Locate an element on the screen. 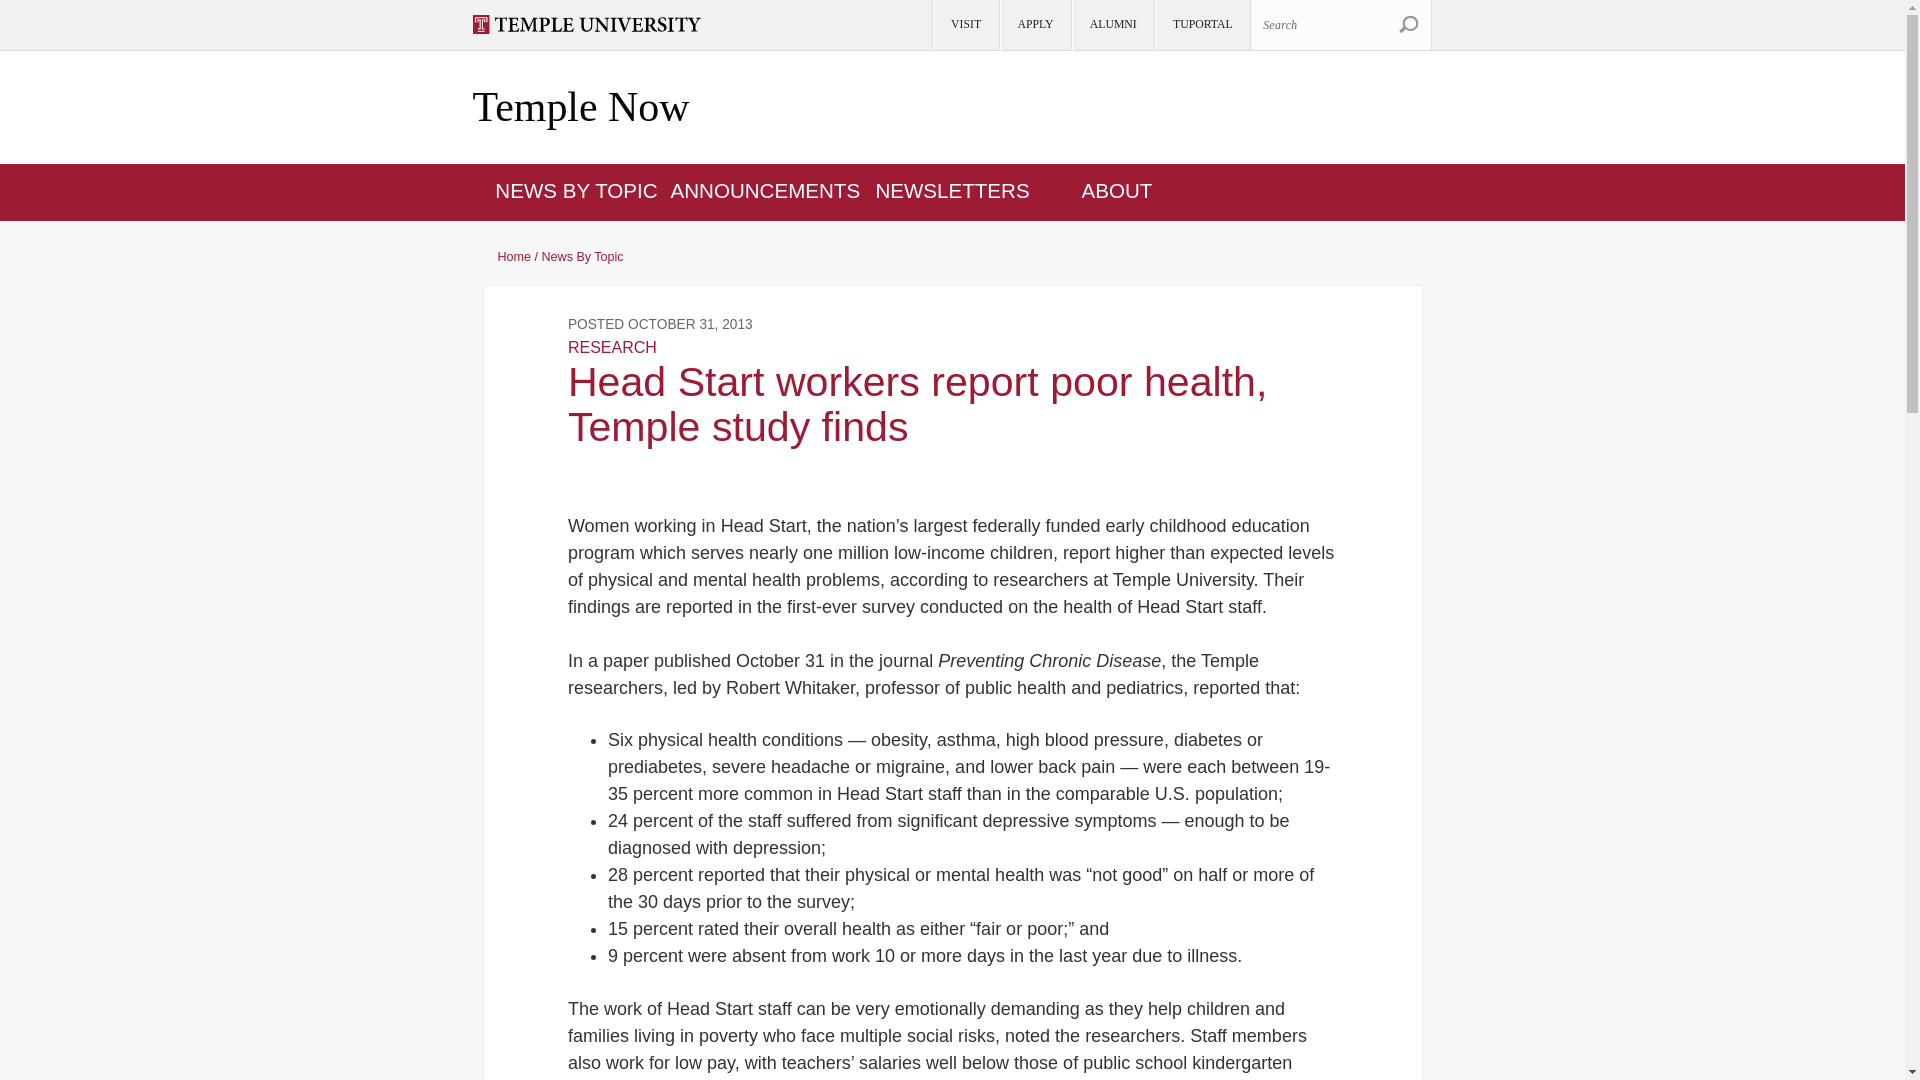 The image size is (1920, 1080). Temple Now is located at coordinates (580, 108).